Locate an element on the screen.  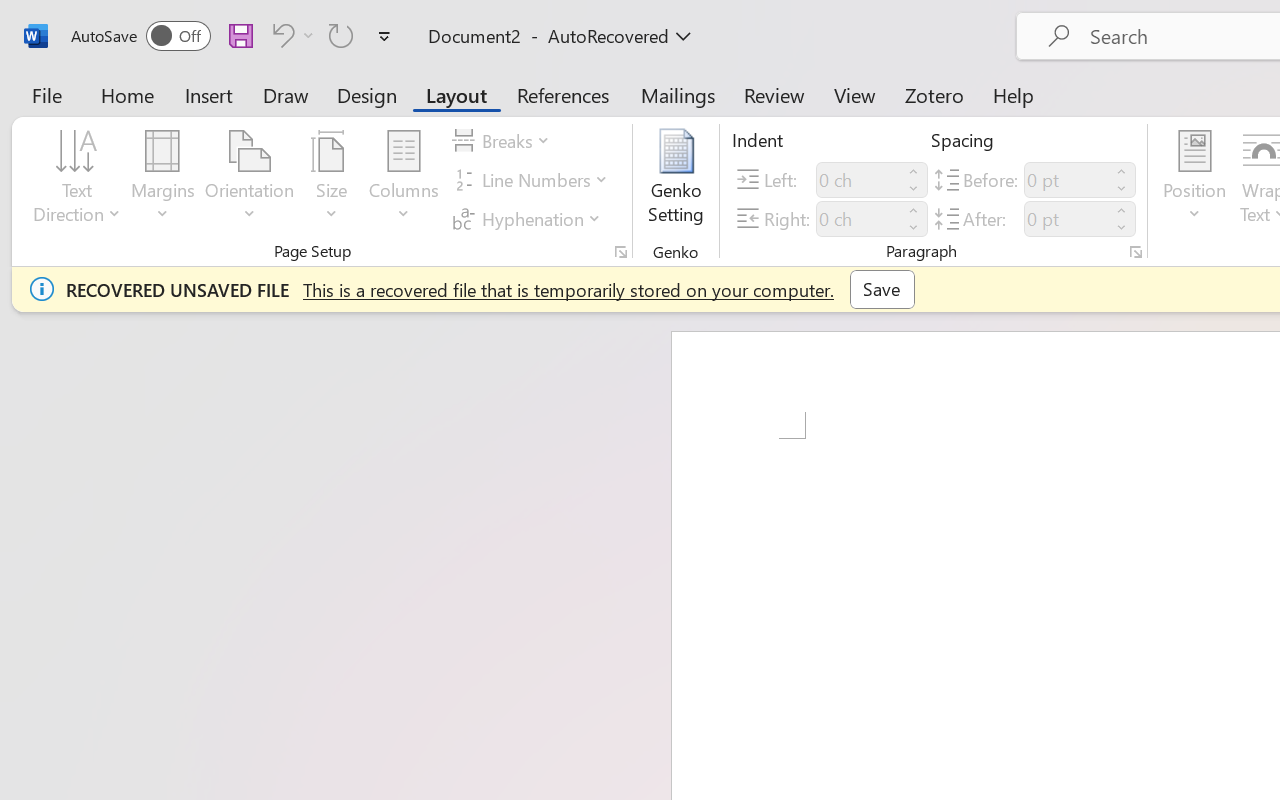
Can't Undo is located at coordinates (280, 35).